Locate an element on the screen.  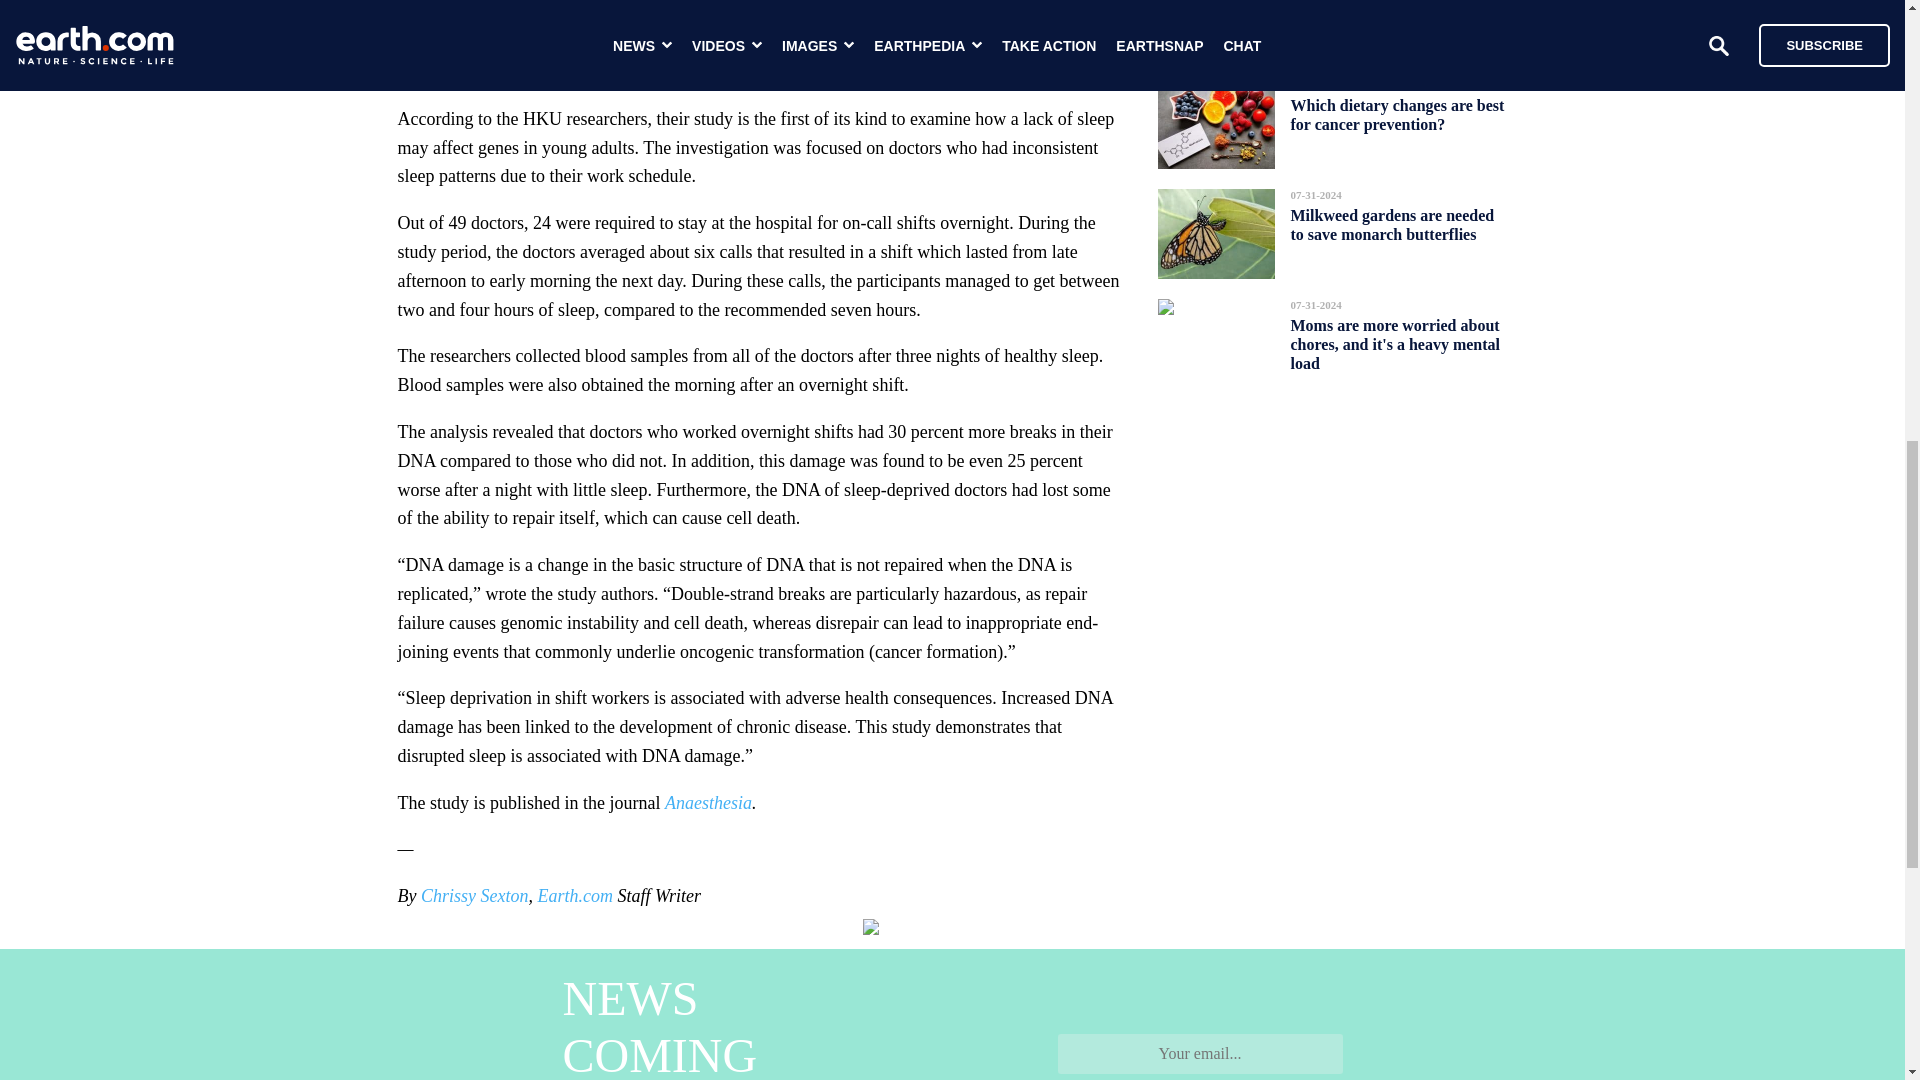
Which dietary changes are best for cancer prevention? is located at coordinates (1396, 114).